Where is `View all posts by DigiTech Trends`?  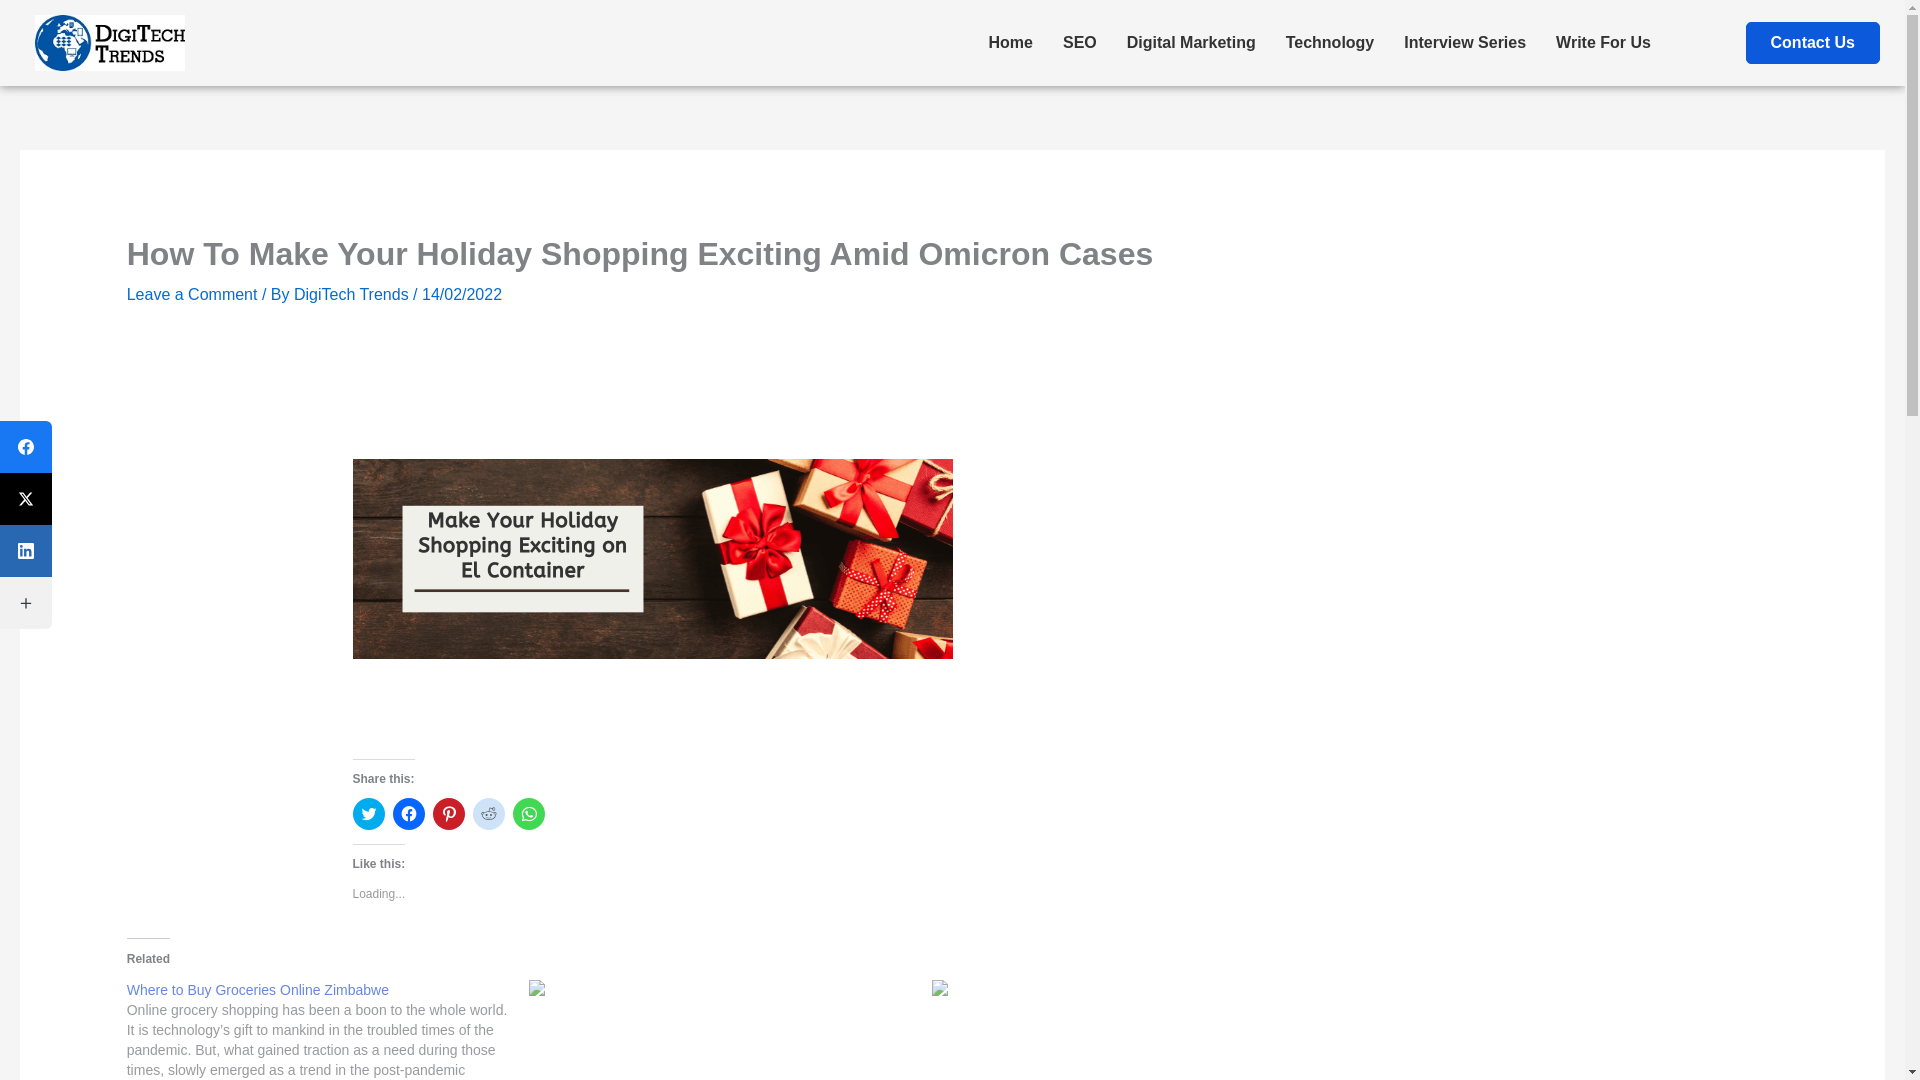
View all posts by DigiTech Trends is located at coordinates (352, 294).